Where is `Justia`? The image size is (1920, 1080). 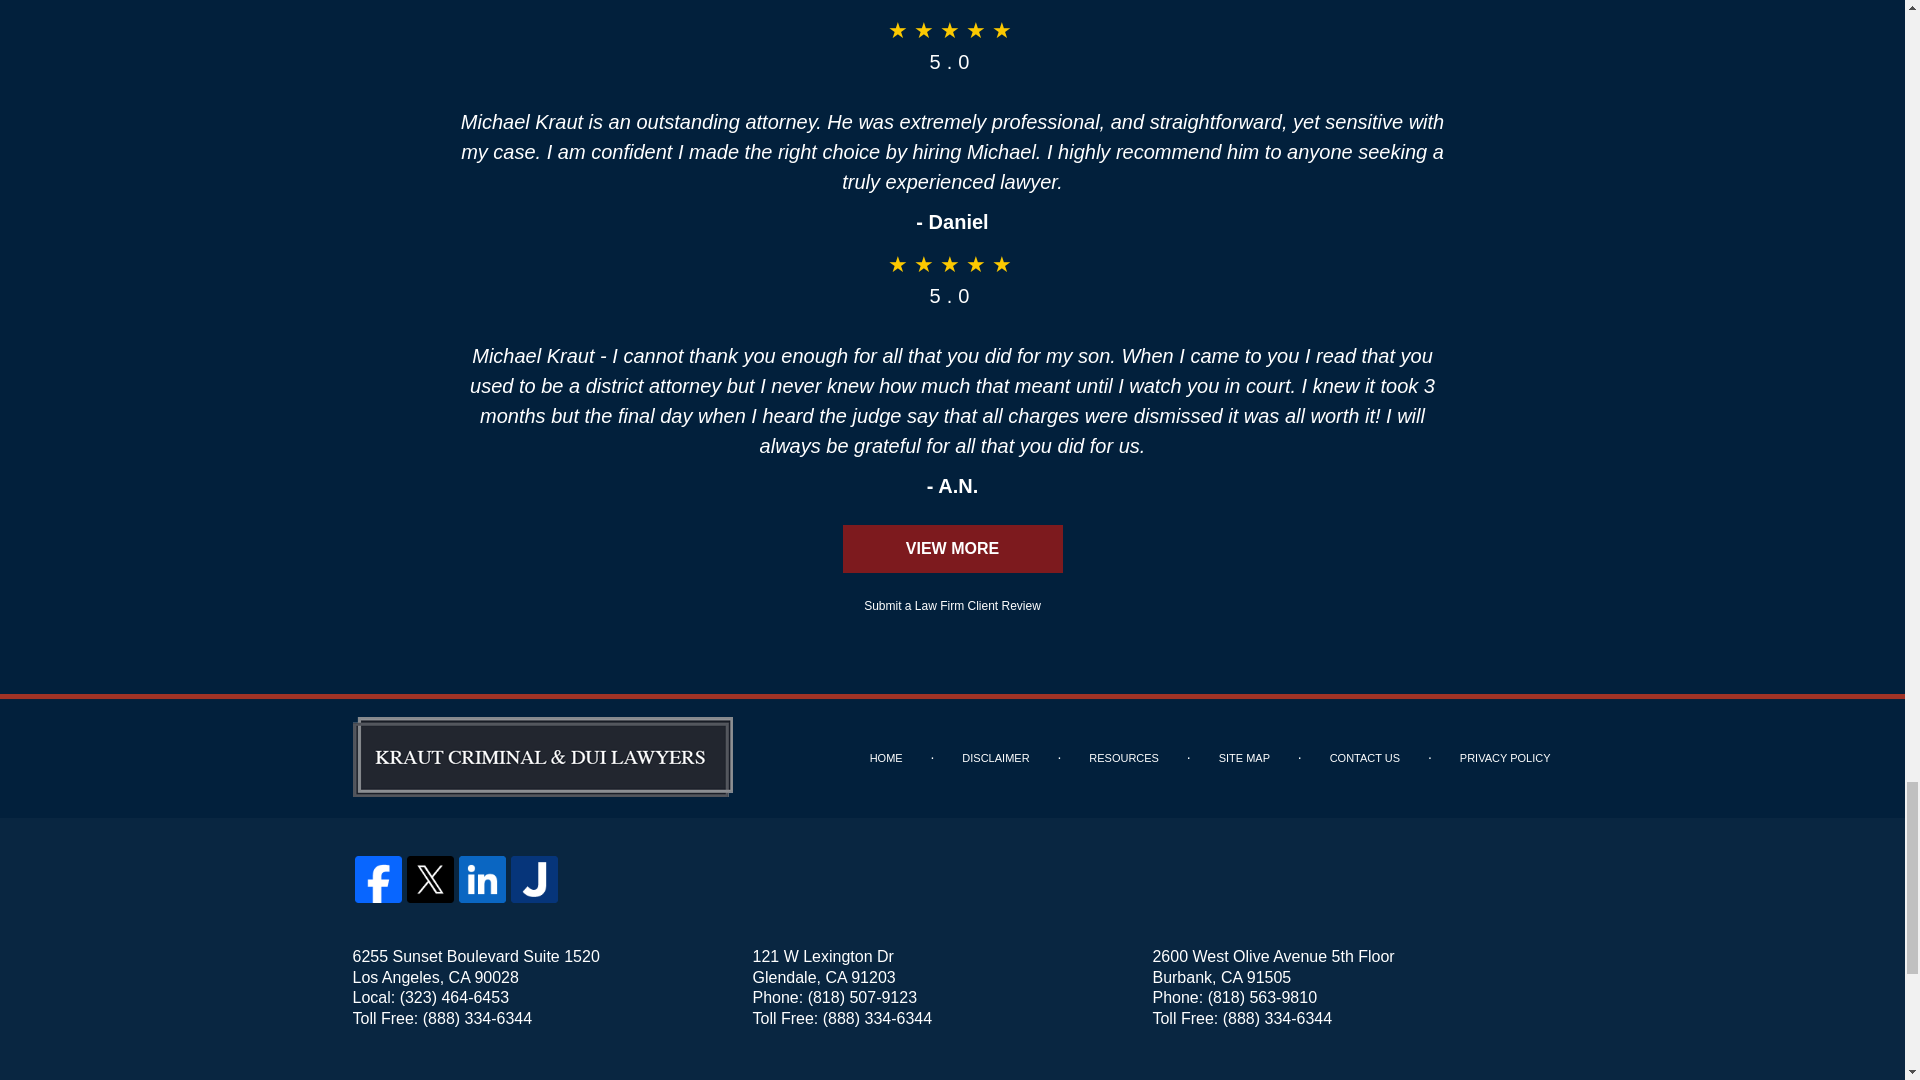 Justia is located at coordinates (534, 879).